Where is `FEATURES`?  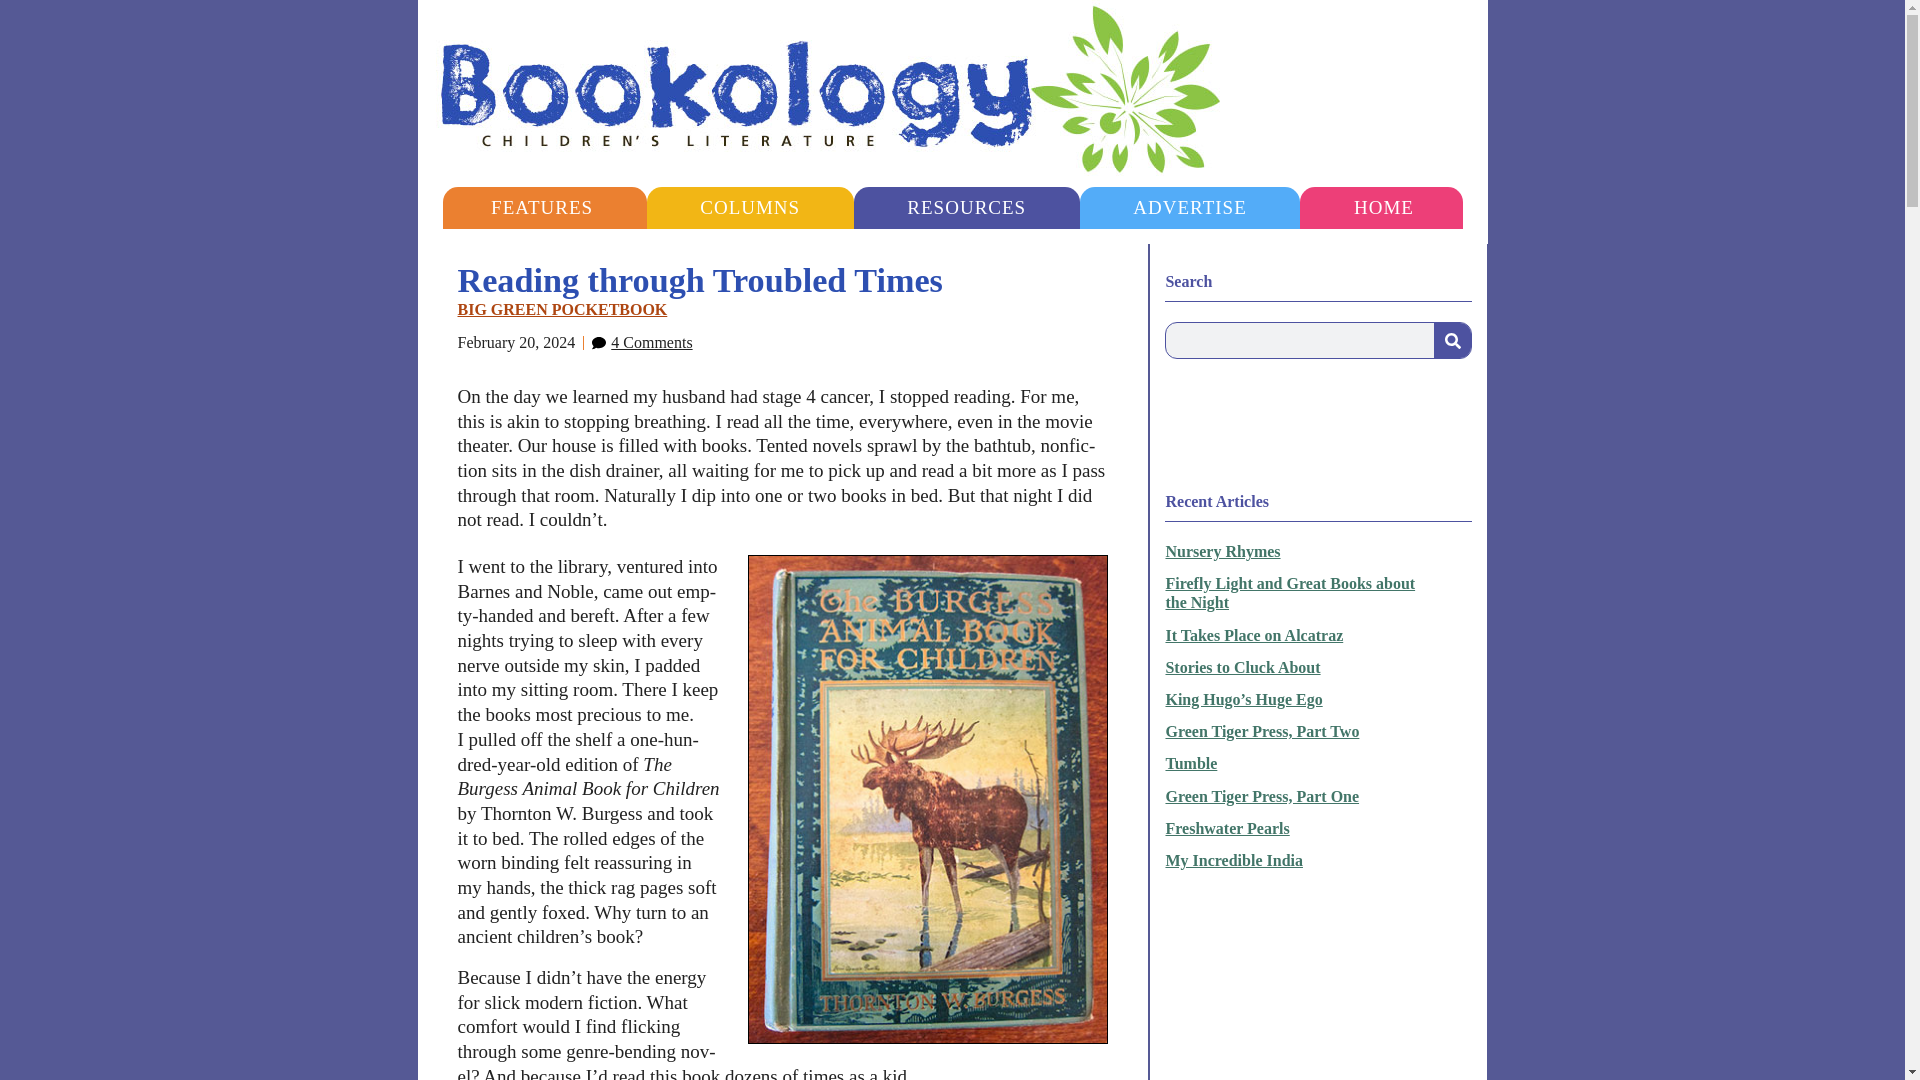 FEATURES is located at coordinates (541, 207).